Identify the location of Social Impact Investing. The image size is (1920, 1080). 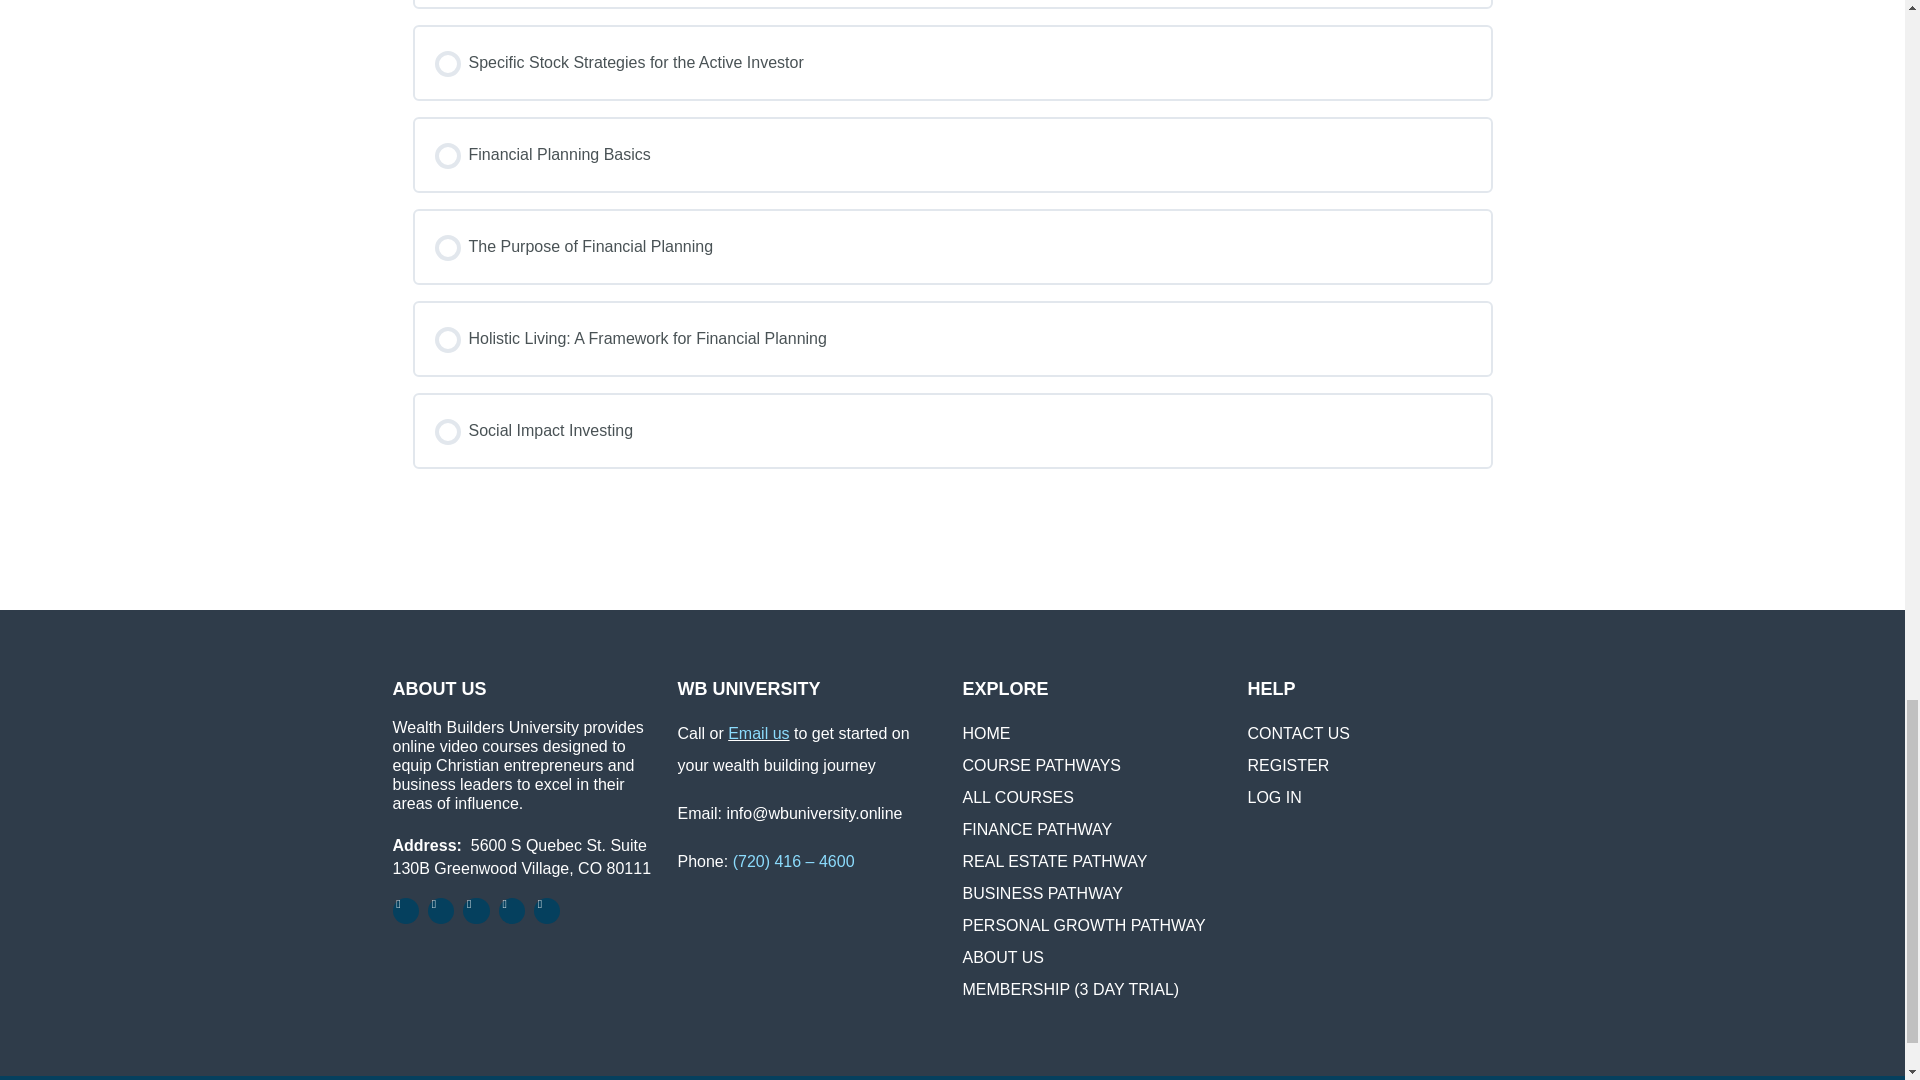
(952, 430).